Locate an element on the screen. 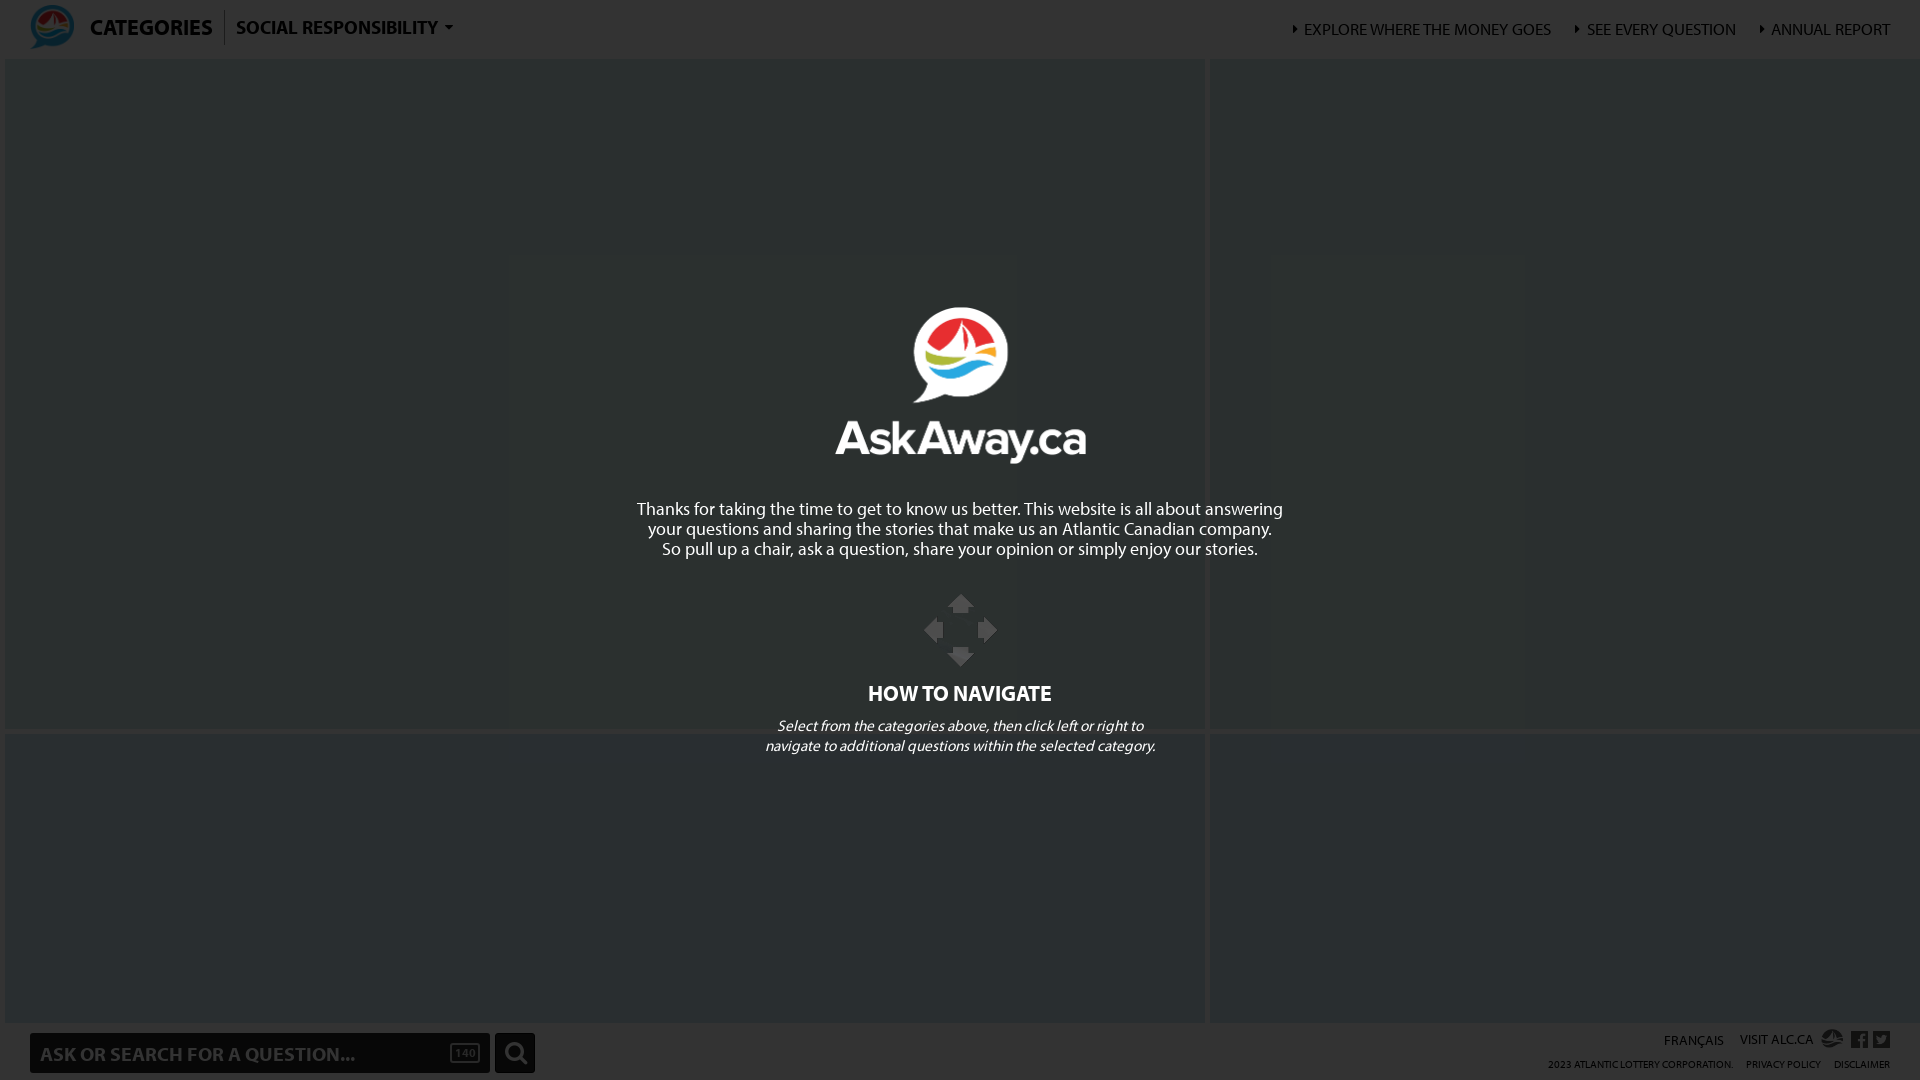 The height and width of the screenshot is (1080, 1920). Share on Twitter is located at coordinates (1882, 1040).